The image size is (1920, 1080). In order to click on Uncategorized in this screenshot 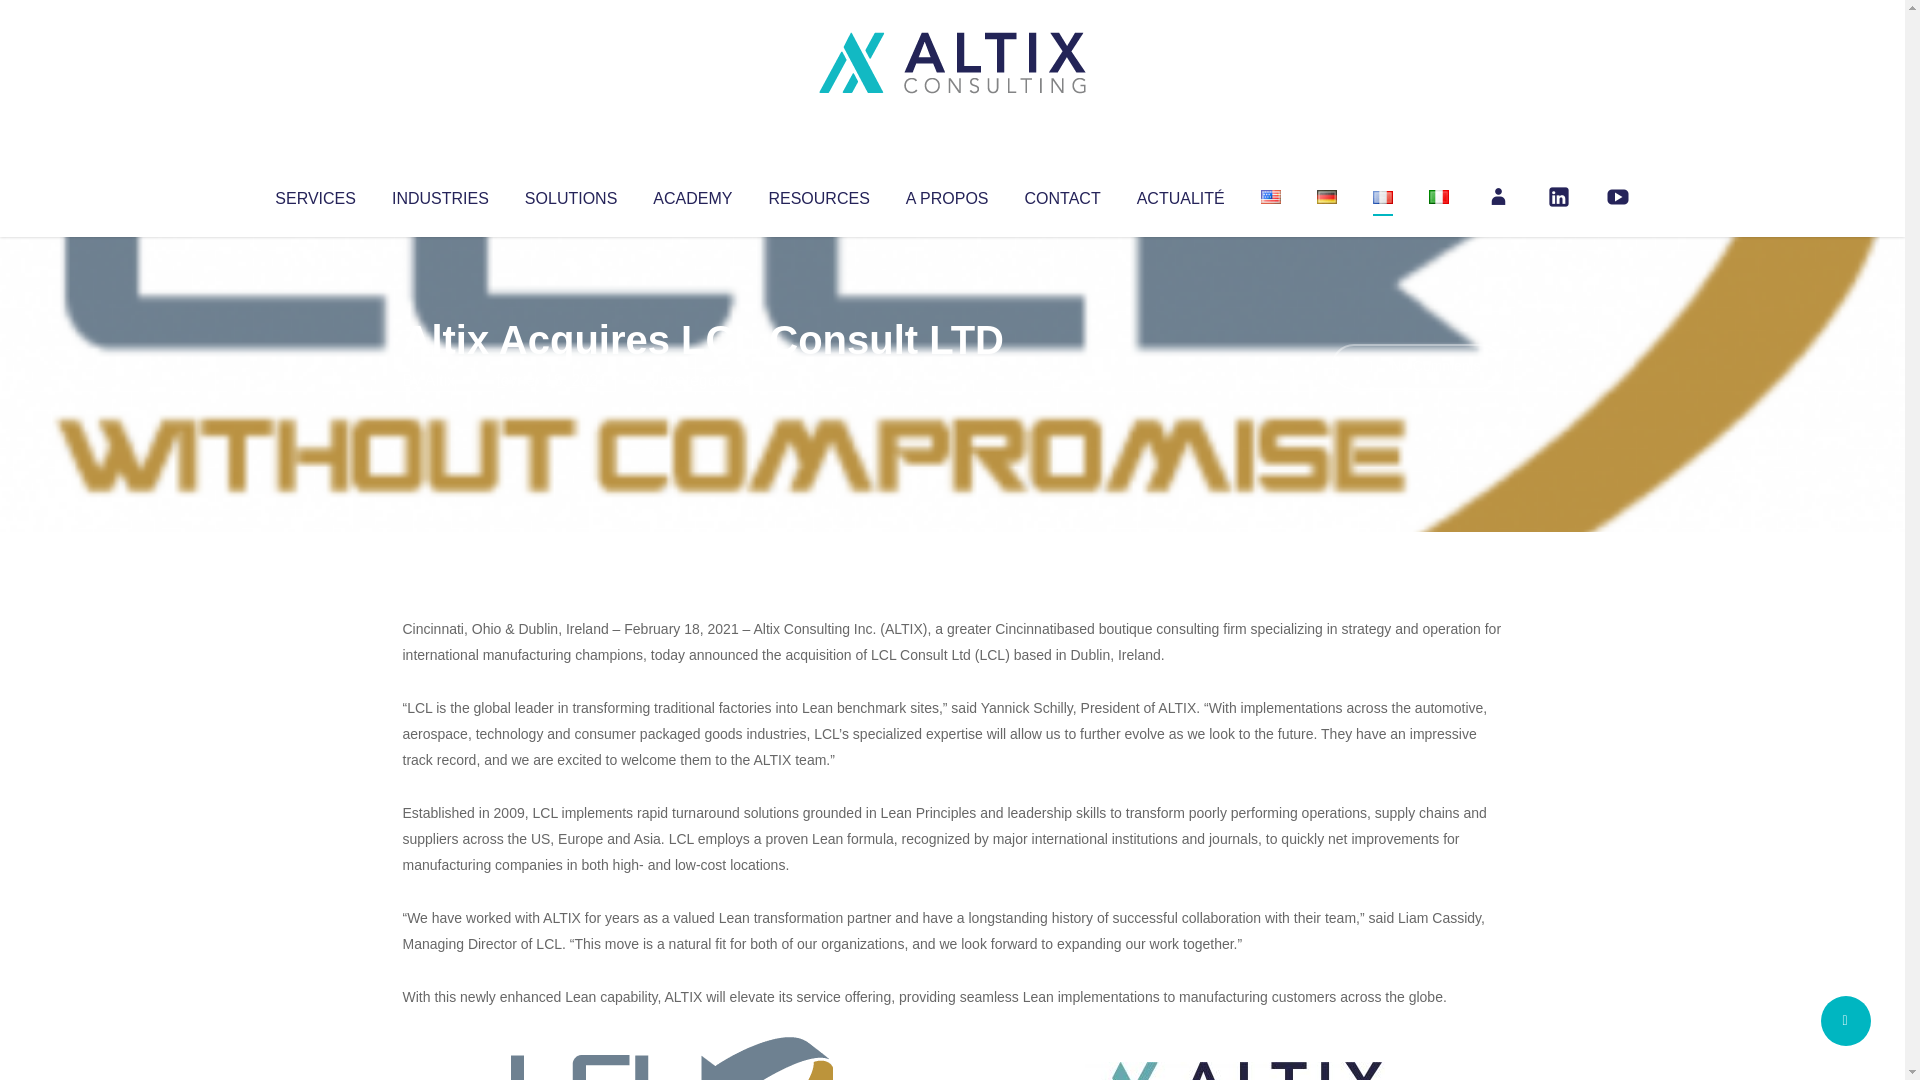, I will do `click(699, 380)`.